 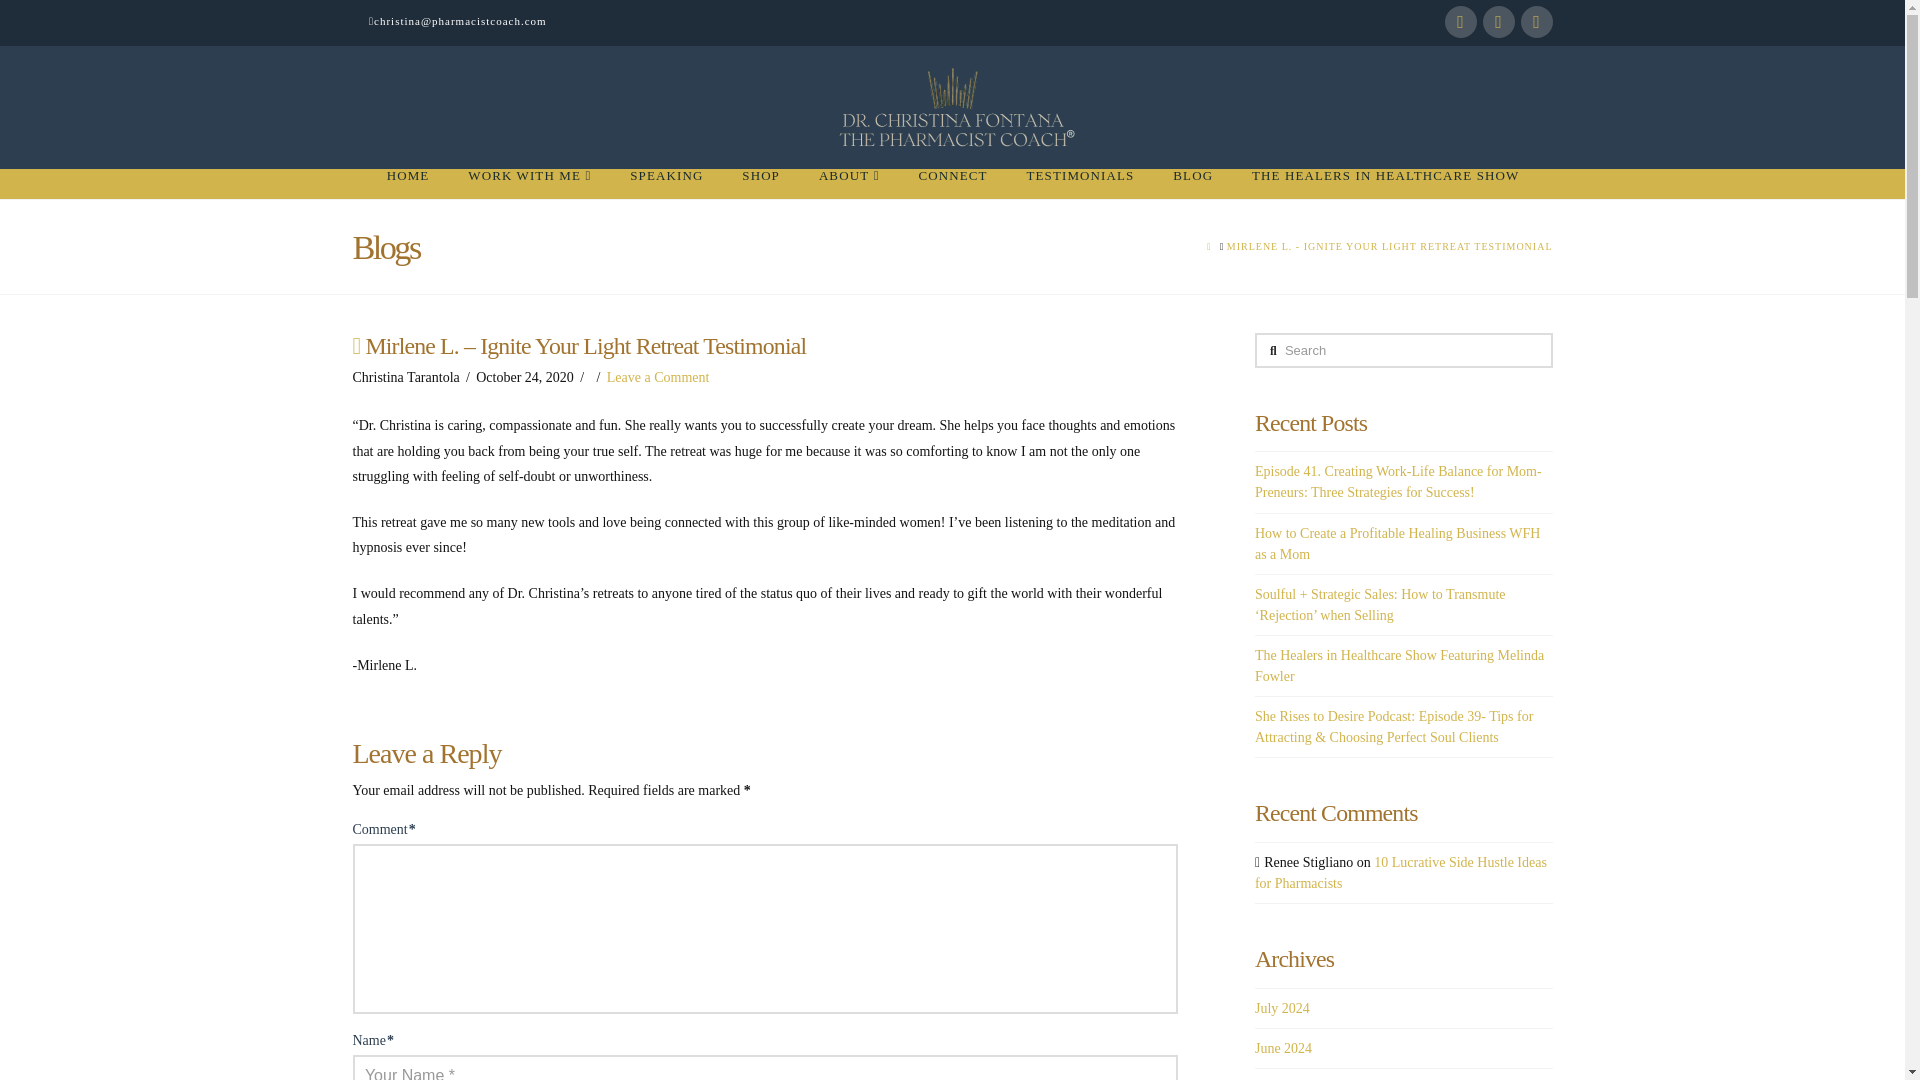 I want to click on Leave a Comment, so click(x=658, y=377).